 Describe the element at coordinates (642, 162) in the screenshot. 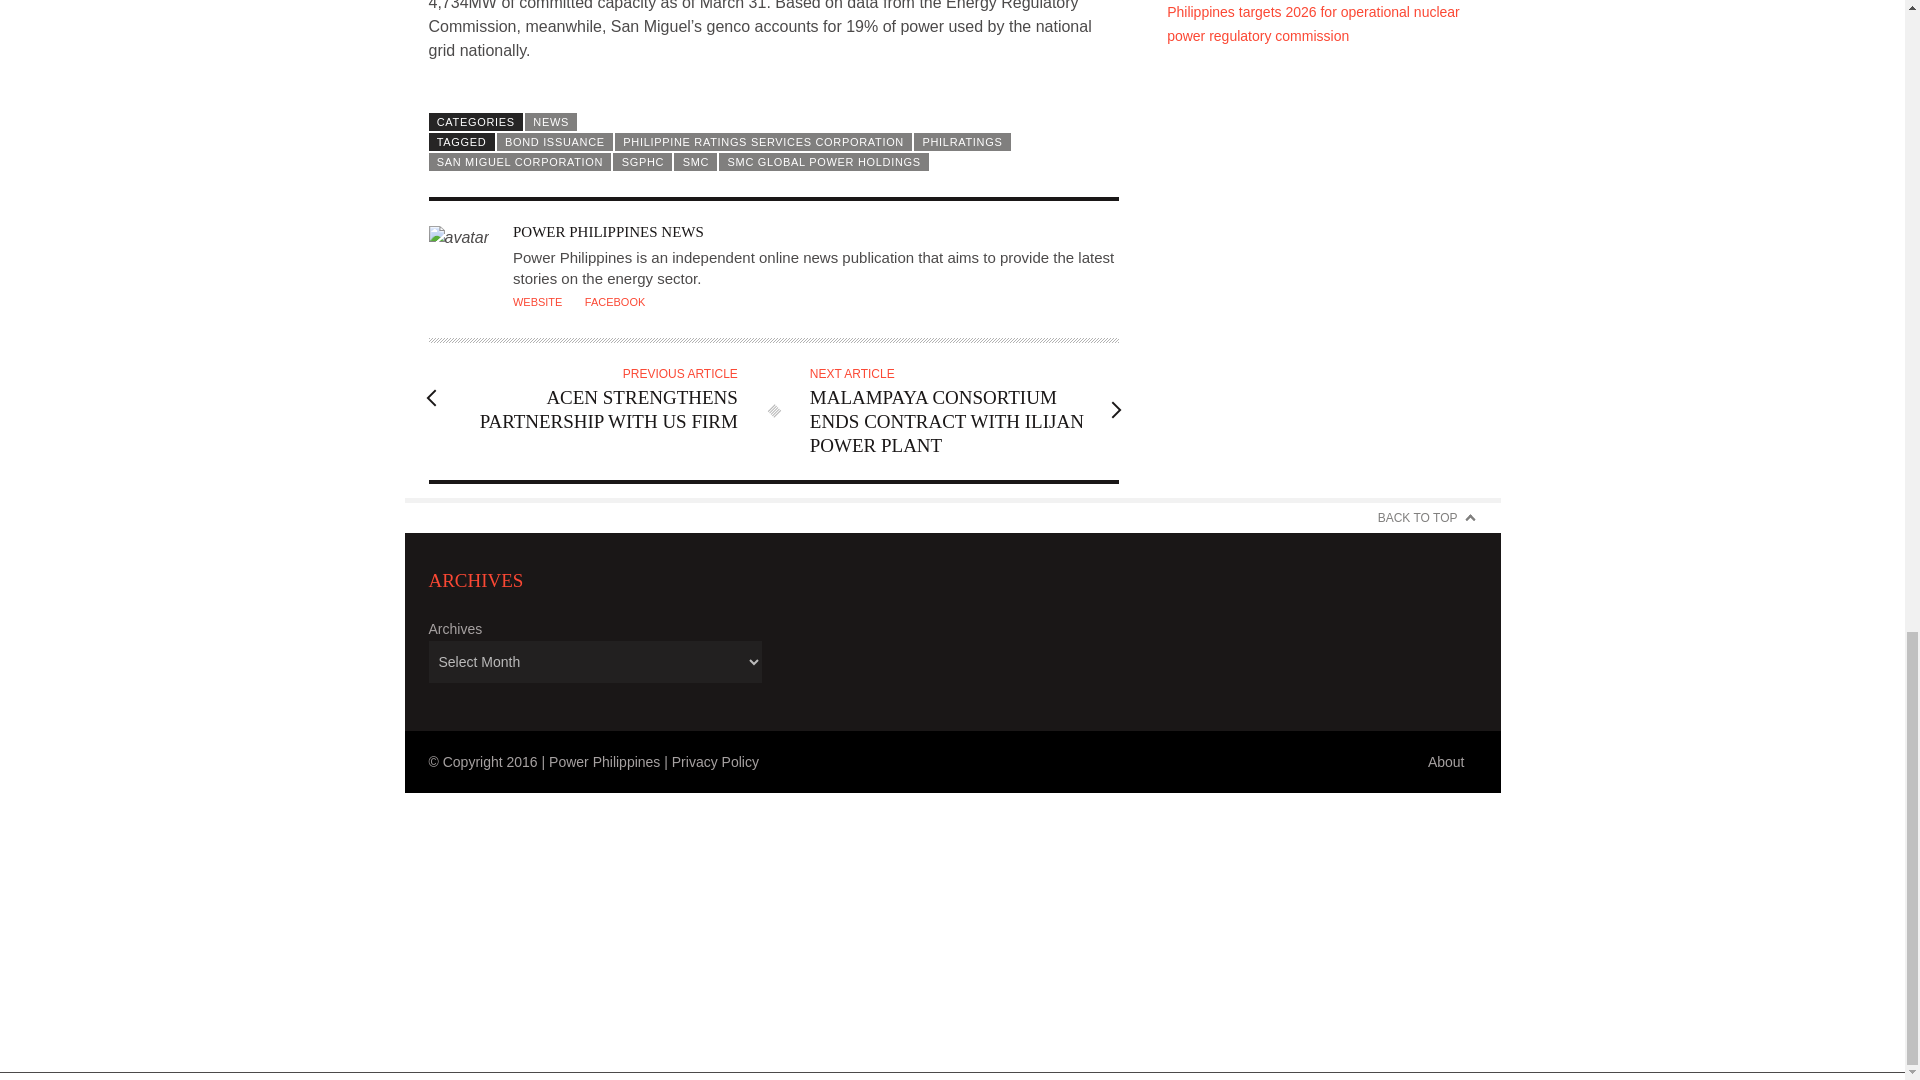

I see `View all posts tagged SGPHC` at that location.